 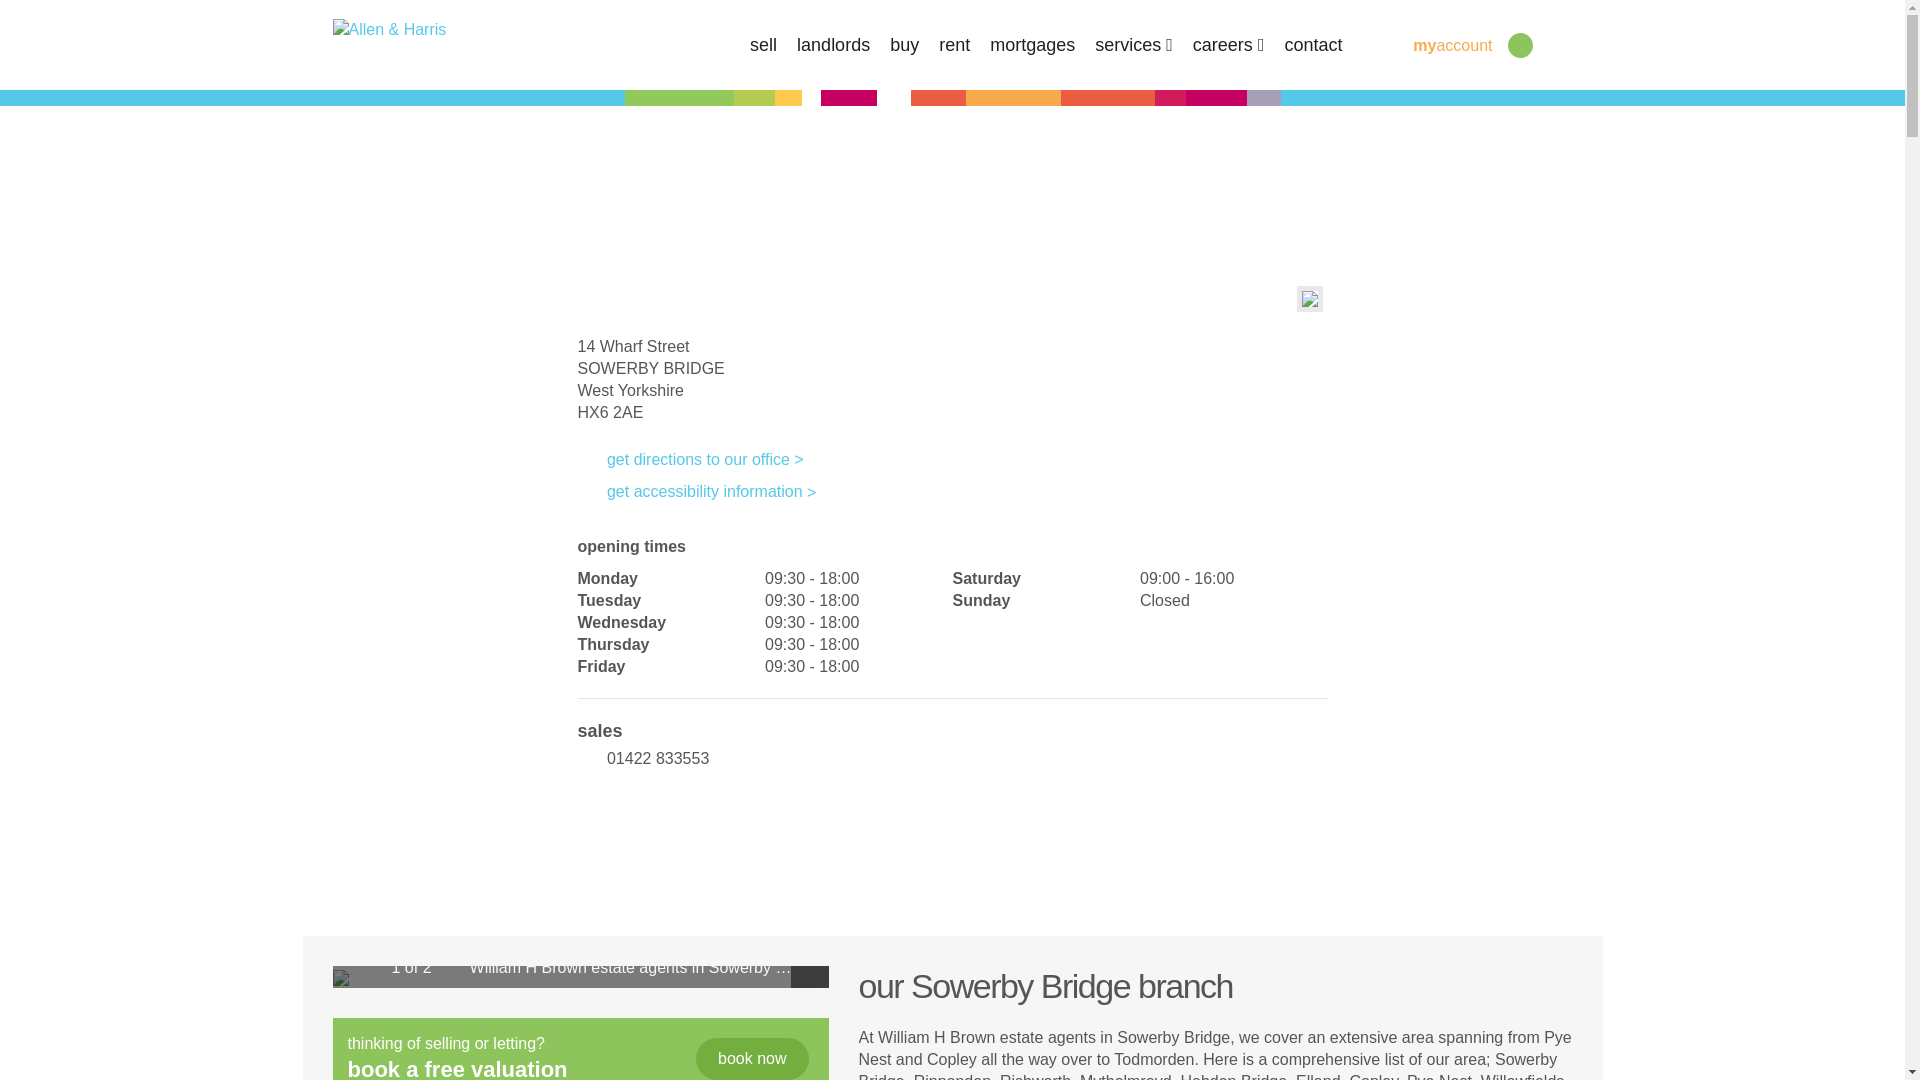 What do you see at coordinates (1228, 44) in the screenshot?
I see `careers` at bounding box center [1228, 44].